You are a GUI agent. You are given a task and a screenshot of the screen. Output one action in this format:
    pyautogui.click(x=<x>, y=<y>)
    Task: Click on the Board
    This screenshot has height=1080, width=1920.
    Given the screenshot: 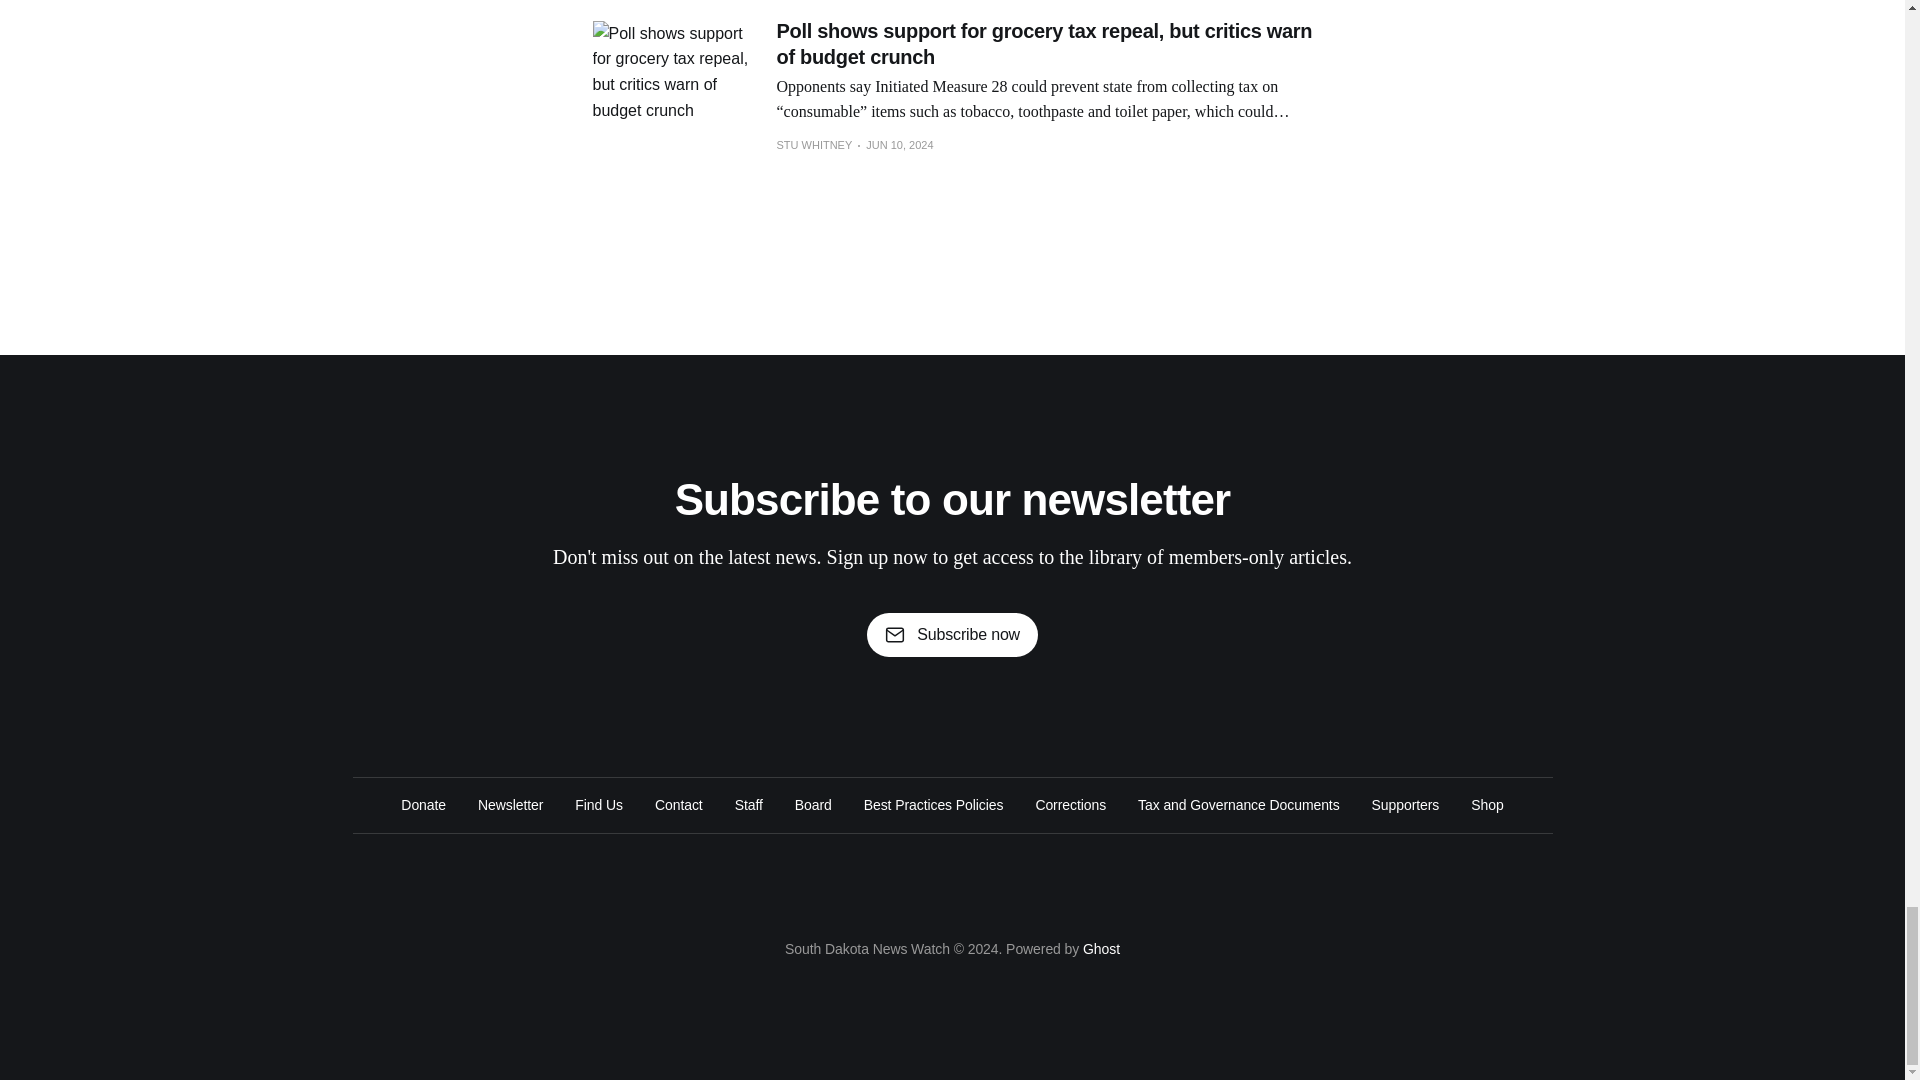 What is the action you would take?
    pyautogui.click(x=812, y=804)
    